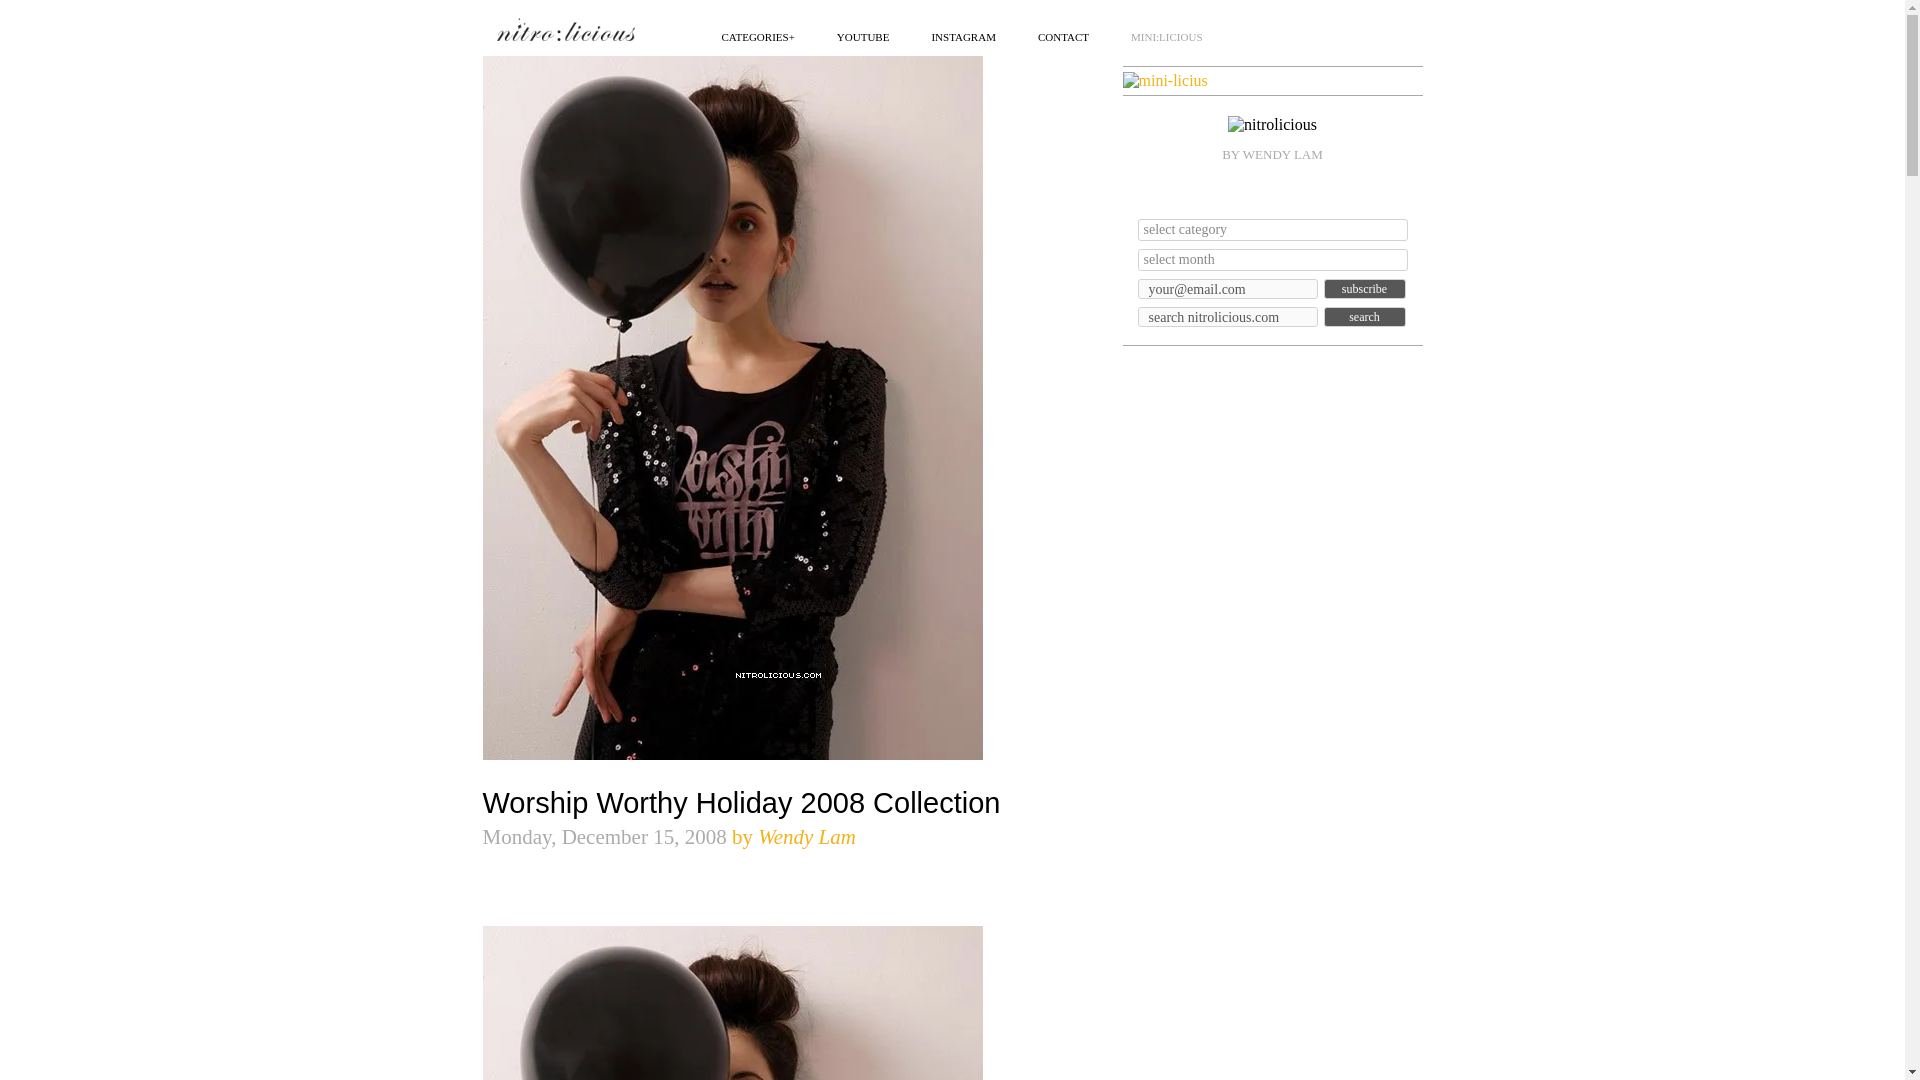  Describe the element at coordinates (864, 36) in the screenshot. I see `YOUTUBE` at that location.